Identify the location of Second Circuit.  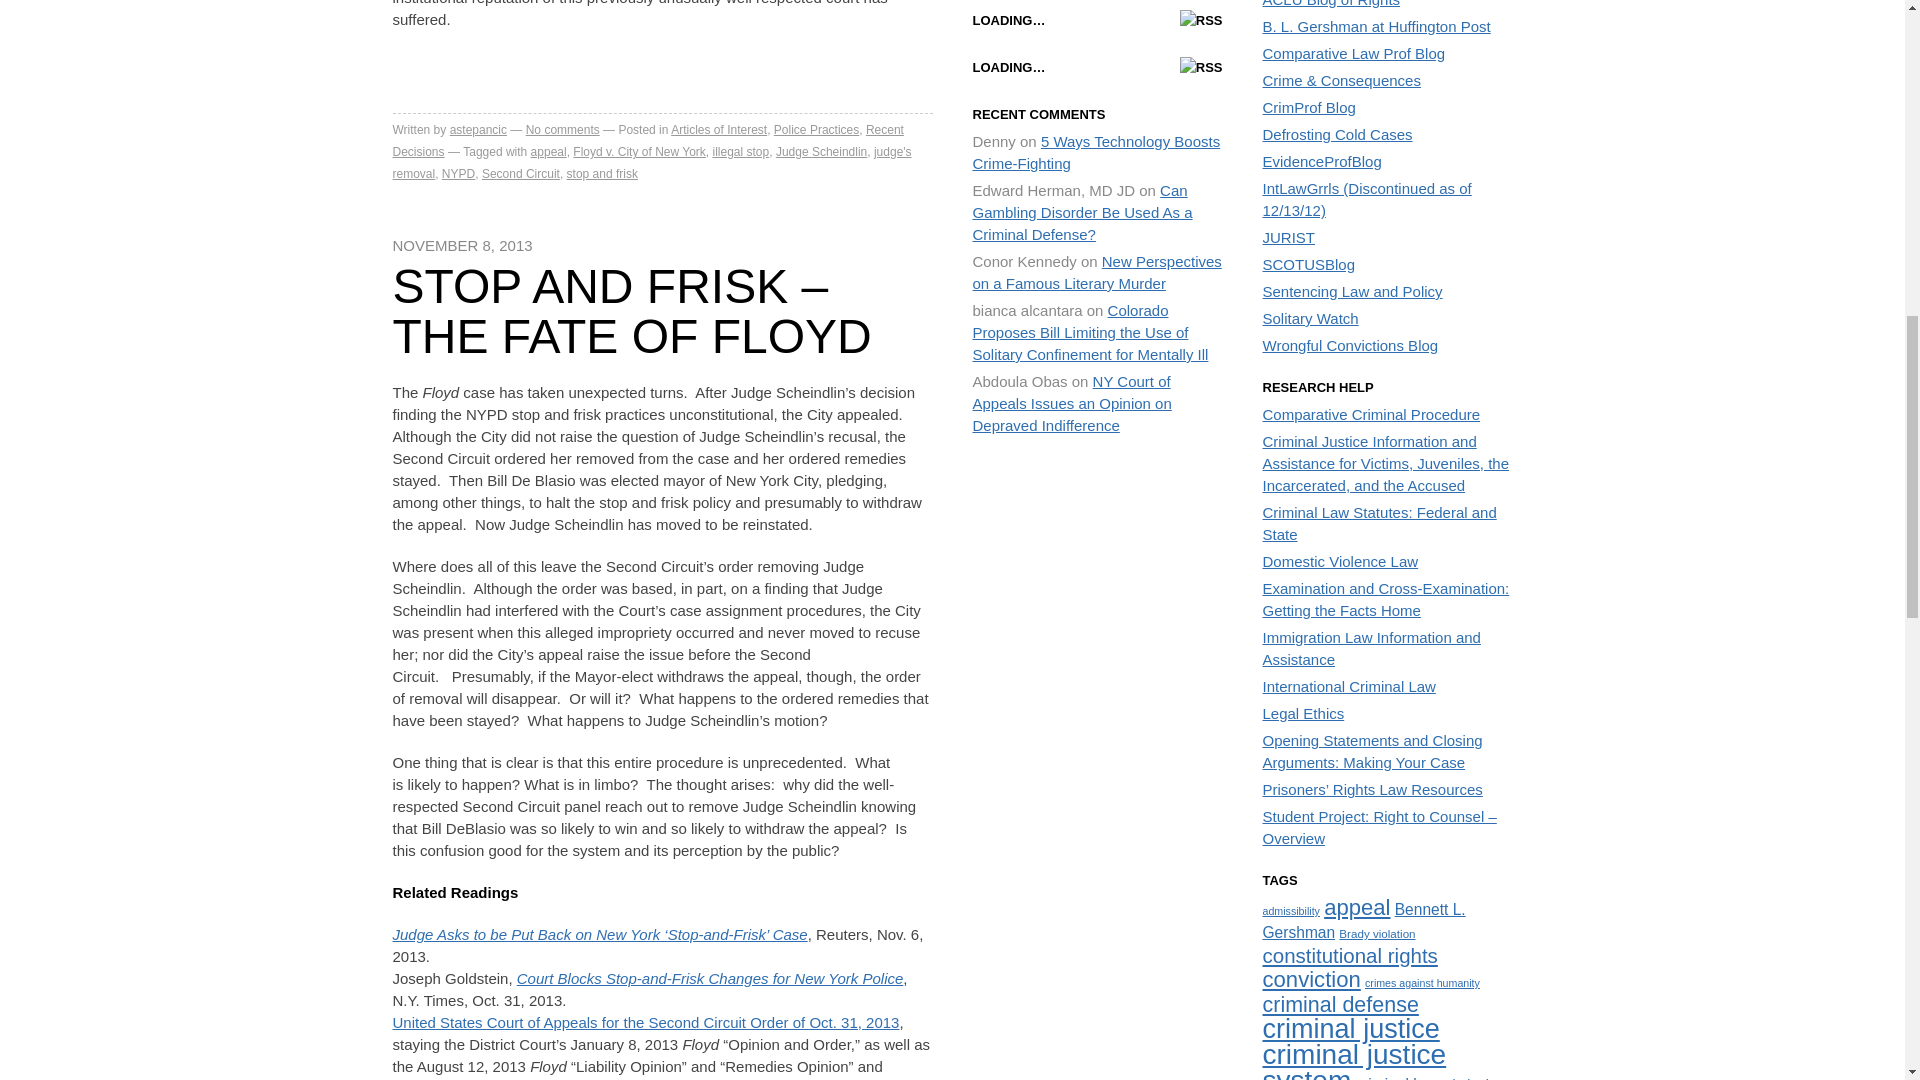
(520, 174).